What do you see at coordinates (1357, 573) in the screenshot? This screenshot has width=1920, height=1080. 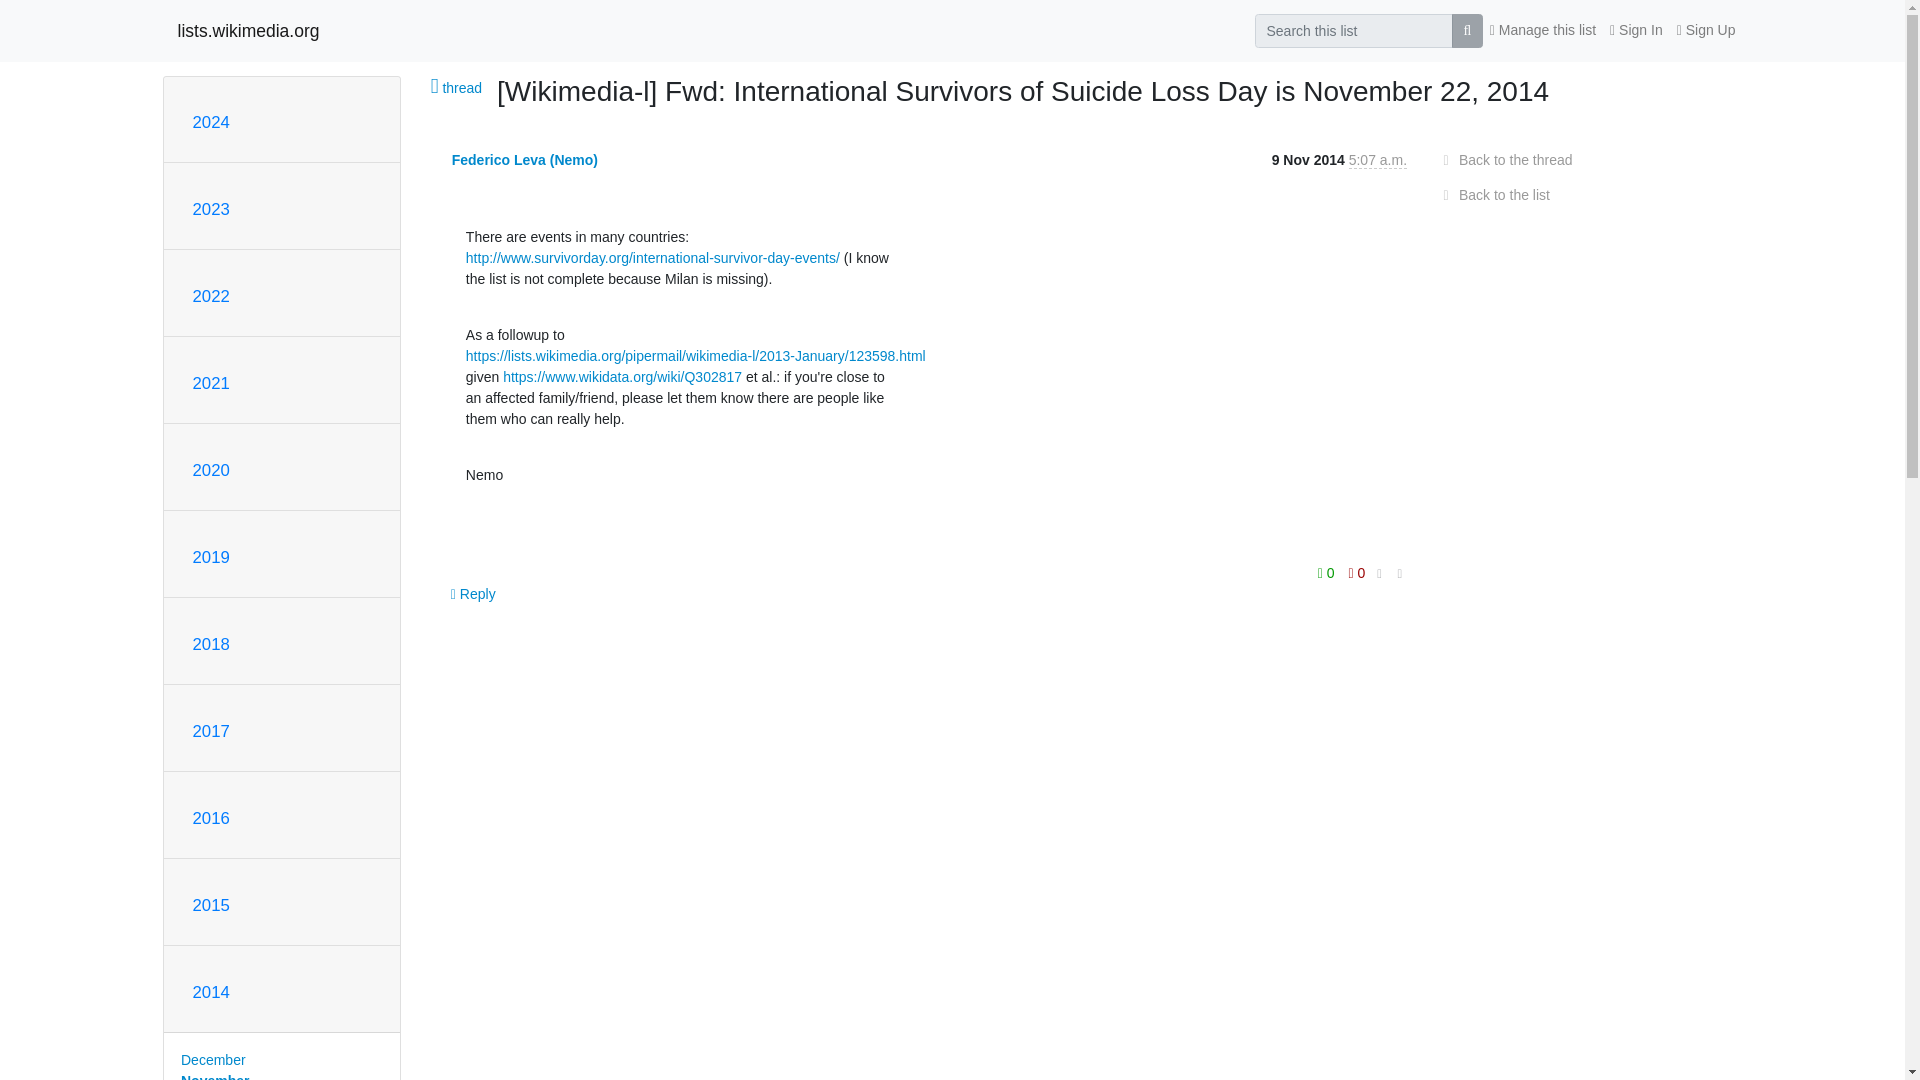 I see `You must be logged-in to vote.` at bounding box center [1357, 573].